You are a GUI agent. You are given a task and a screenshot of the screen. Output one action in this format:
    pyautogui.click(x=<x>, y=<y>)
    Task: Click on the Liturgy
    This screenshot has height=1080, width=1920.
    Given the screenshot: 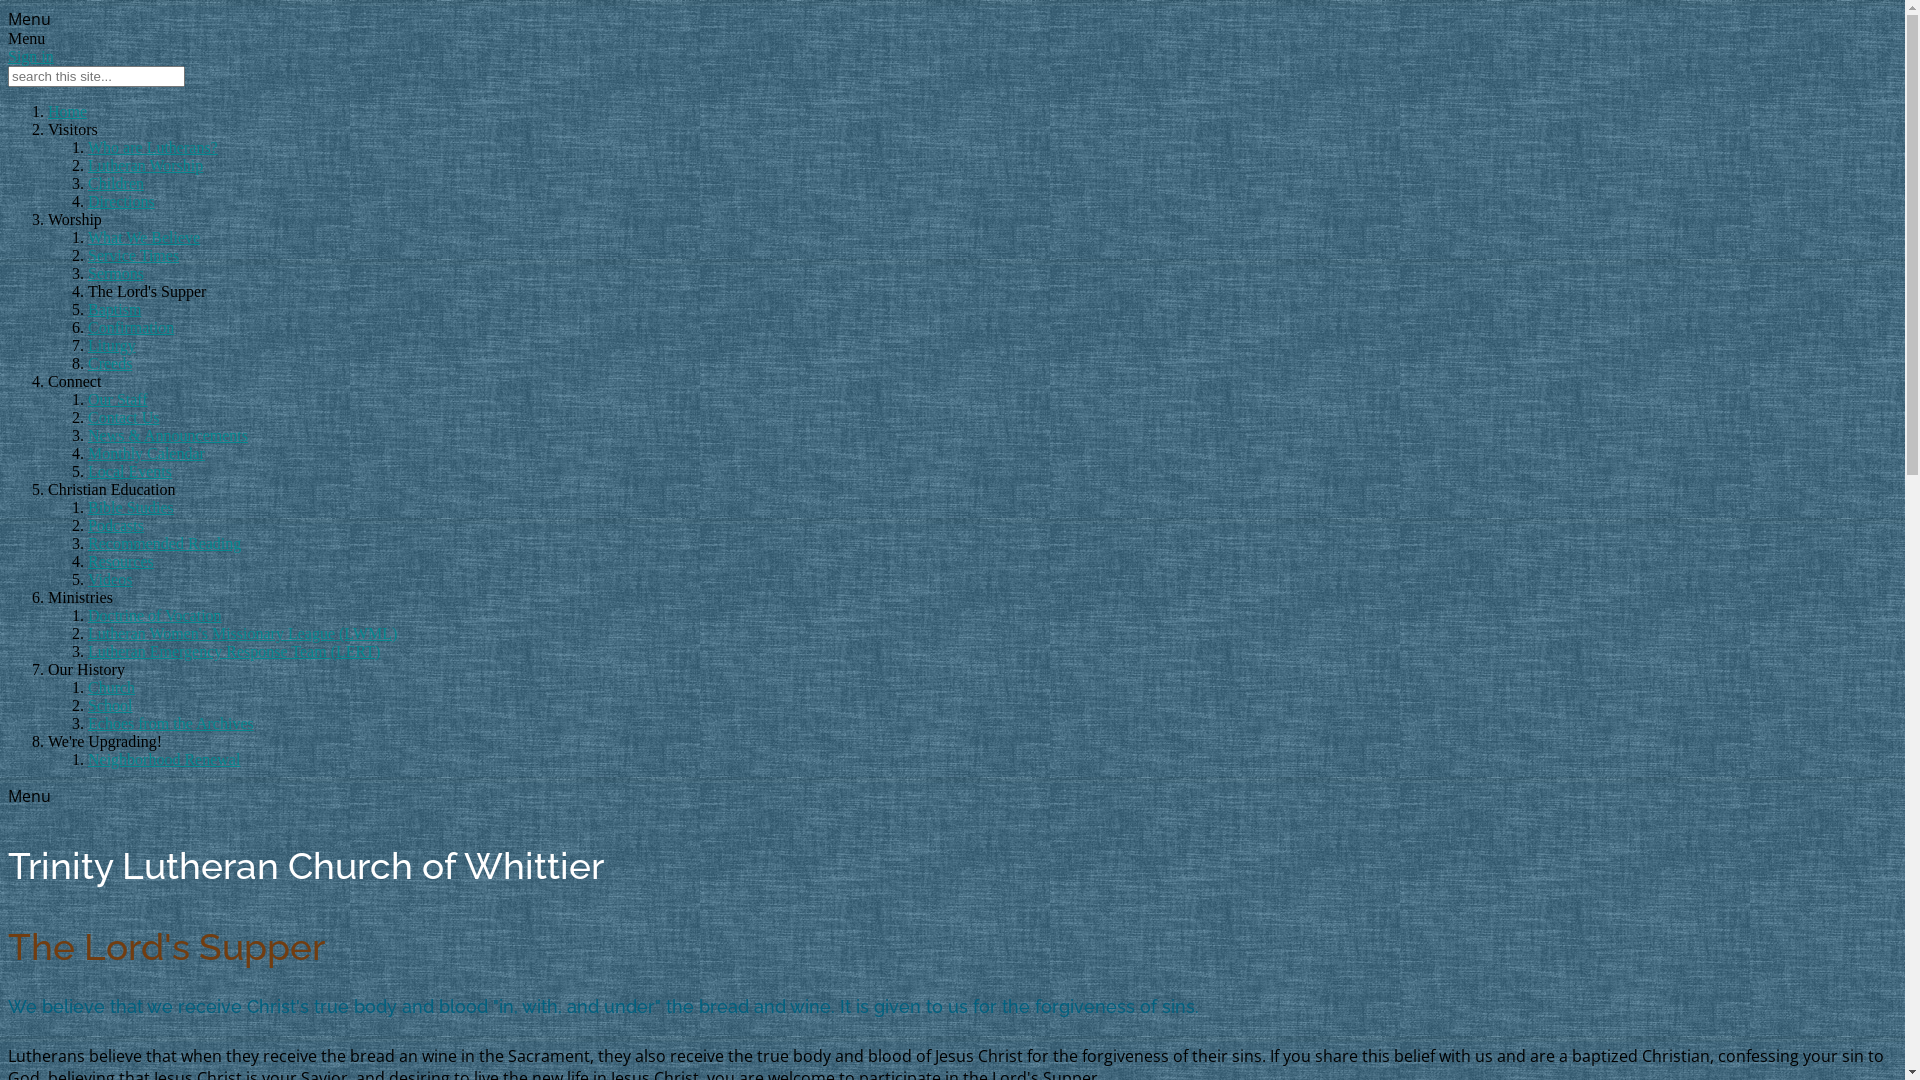 What is the action you would take?
    pyautogui.click(x=112, y=346)
    